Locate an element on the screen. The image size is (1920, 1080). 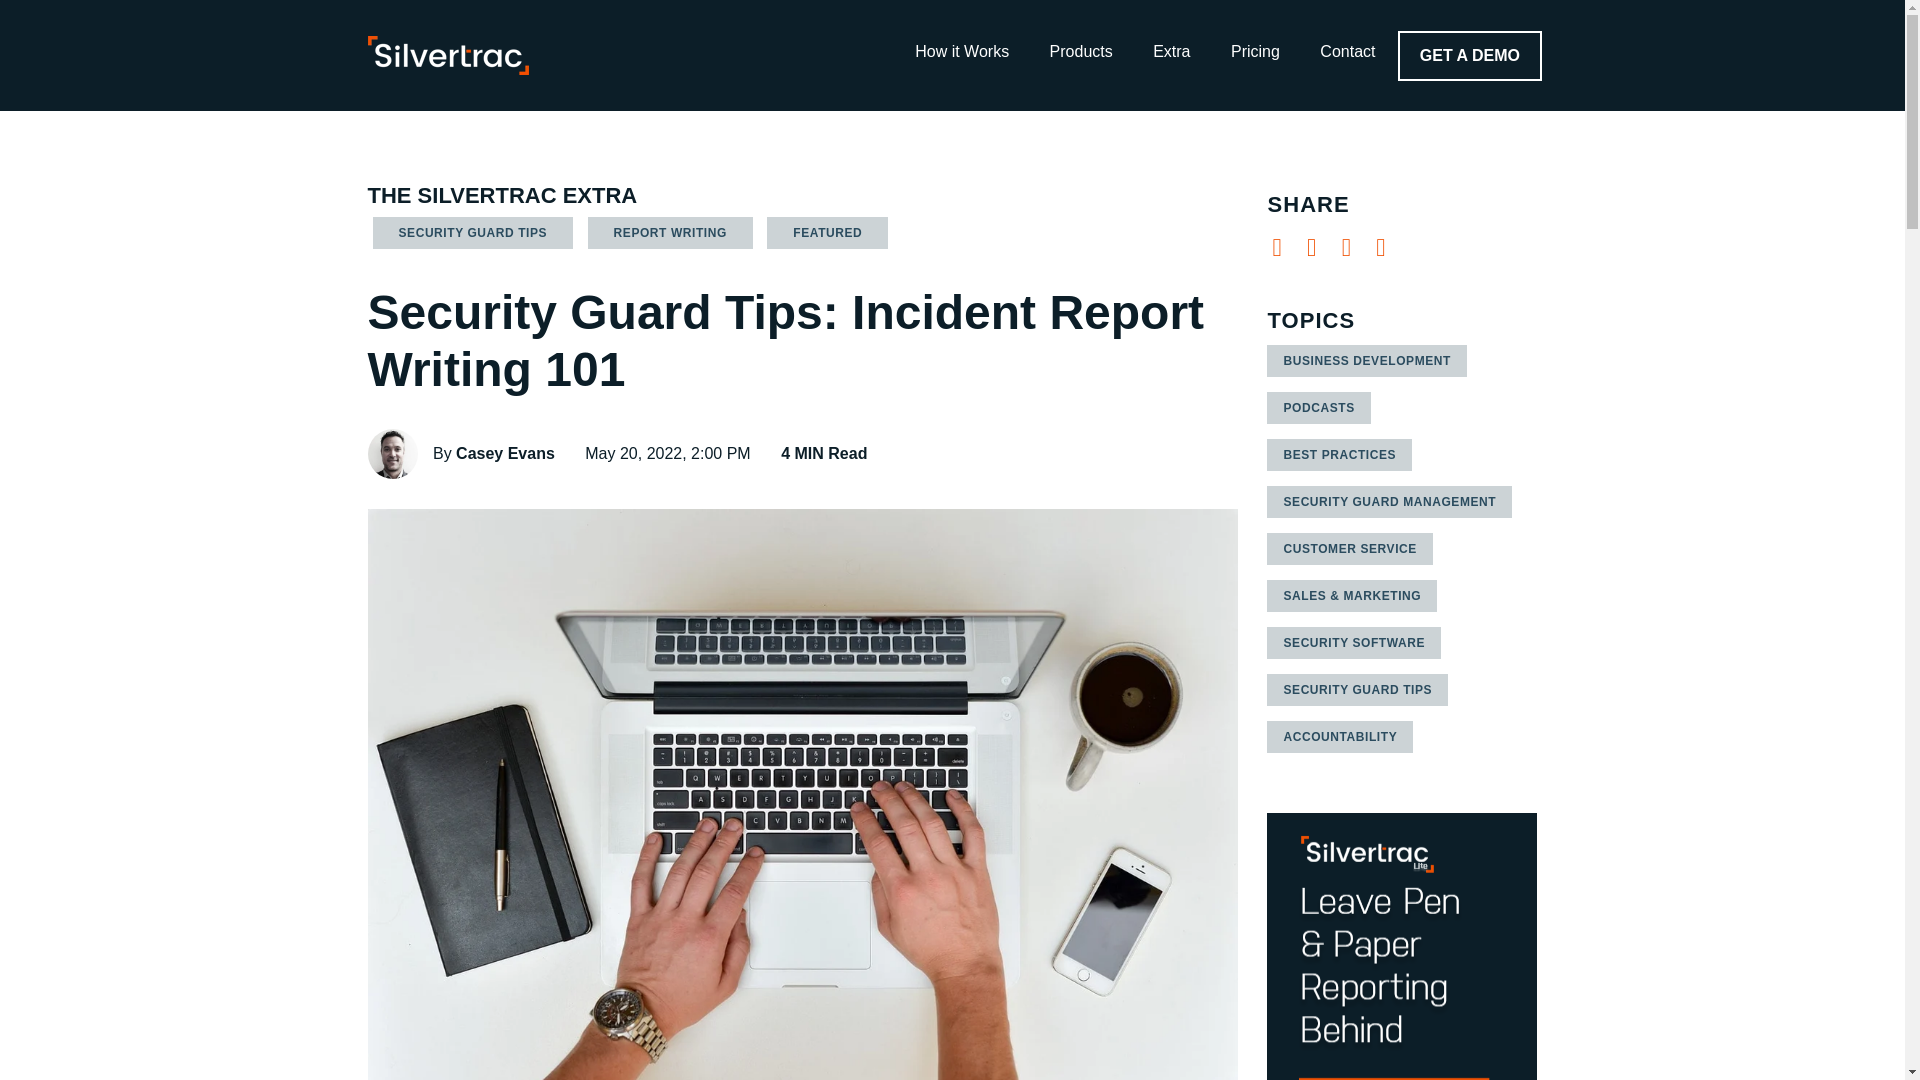
BEST PRACTICES is located at coordinates (1339, 454).